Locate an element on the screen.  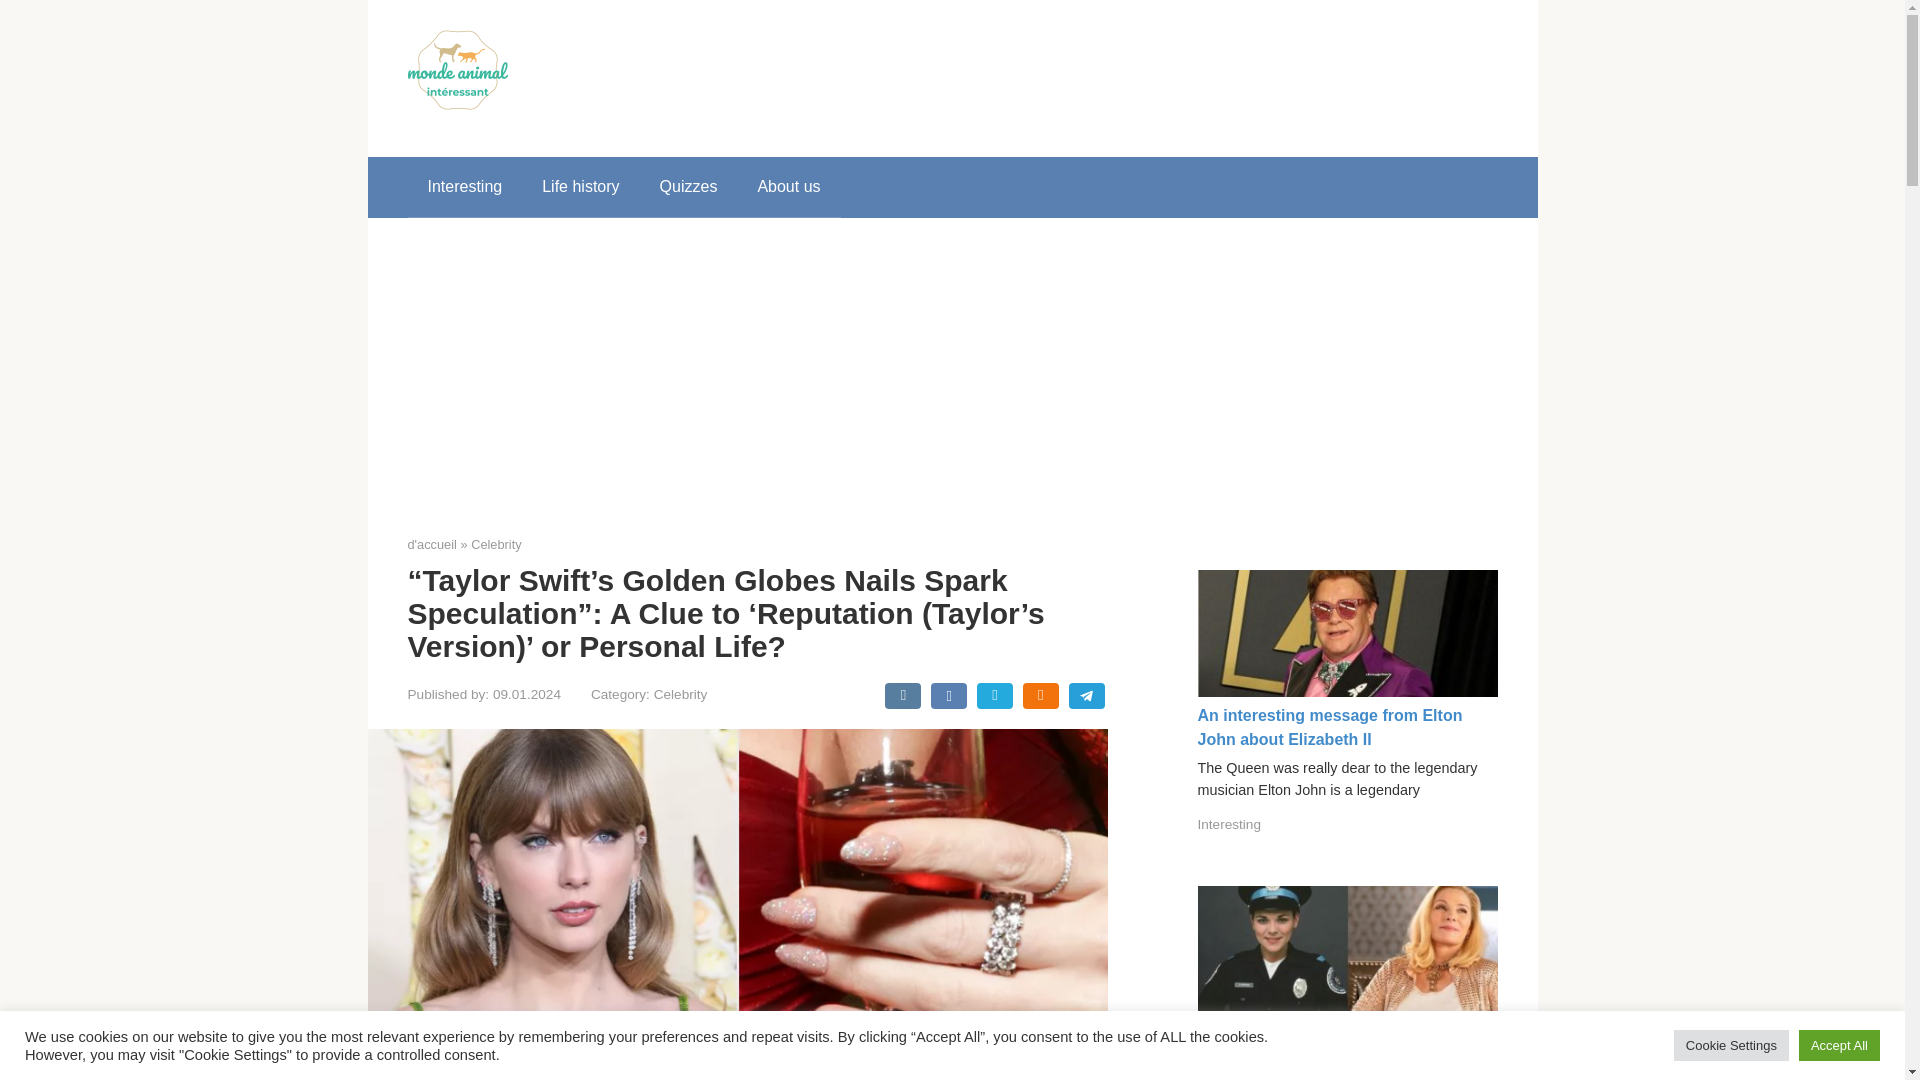
Interesting is located at coordinates (1230, 824).